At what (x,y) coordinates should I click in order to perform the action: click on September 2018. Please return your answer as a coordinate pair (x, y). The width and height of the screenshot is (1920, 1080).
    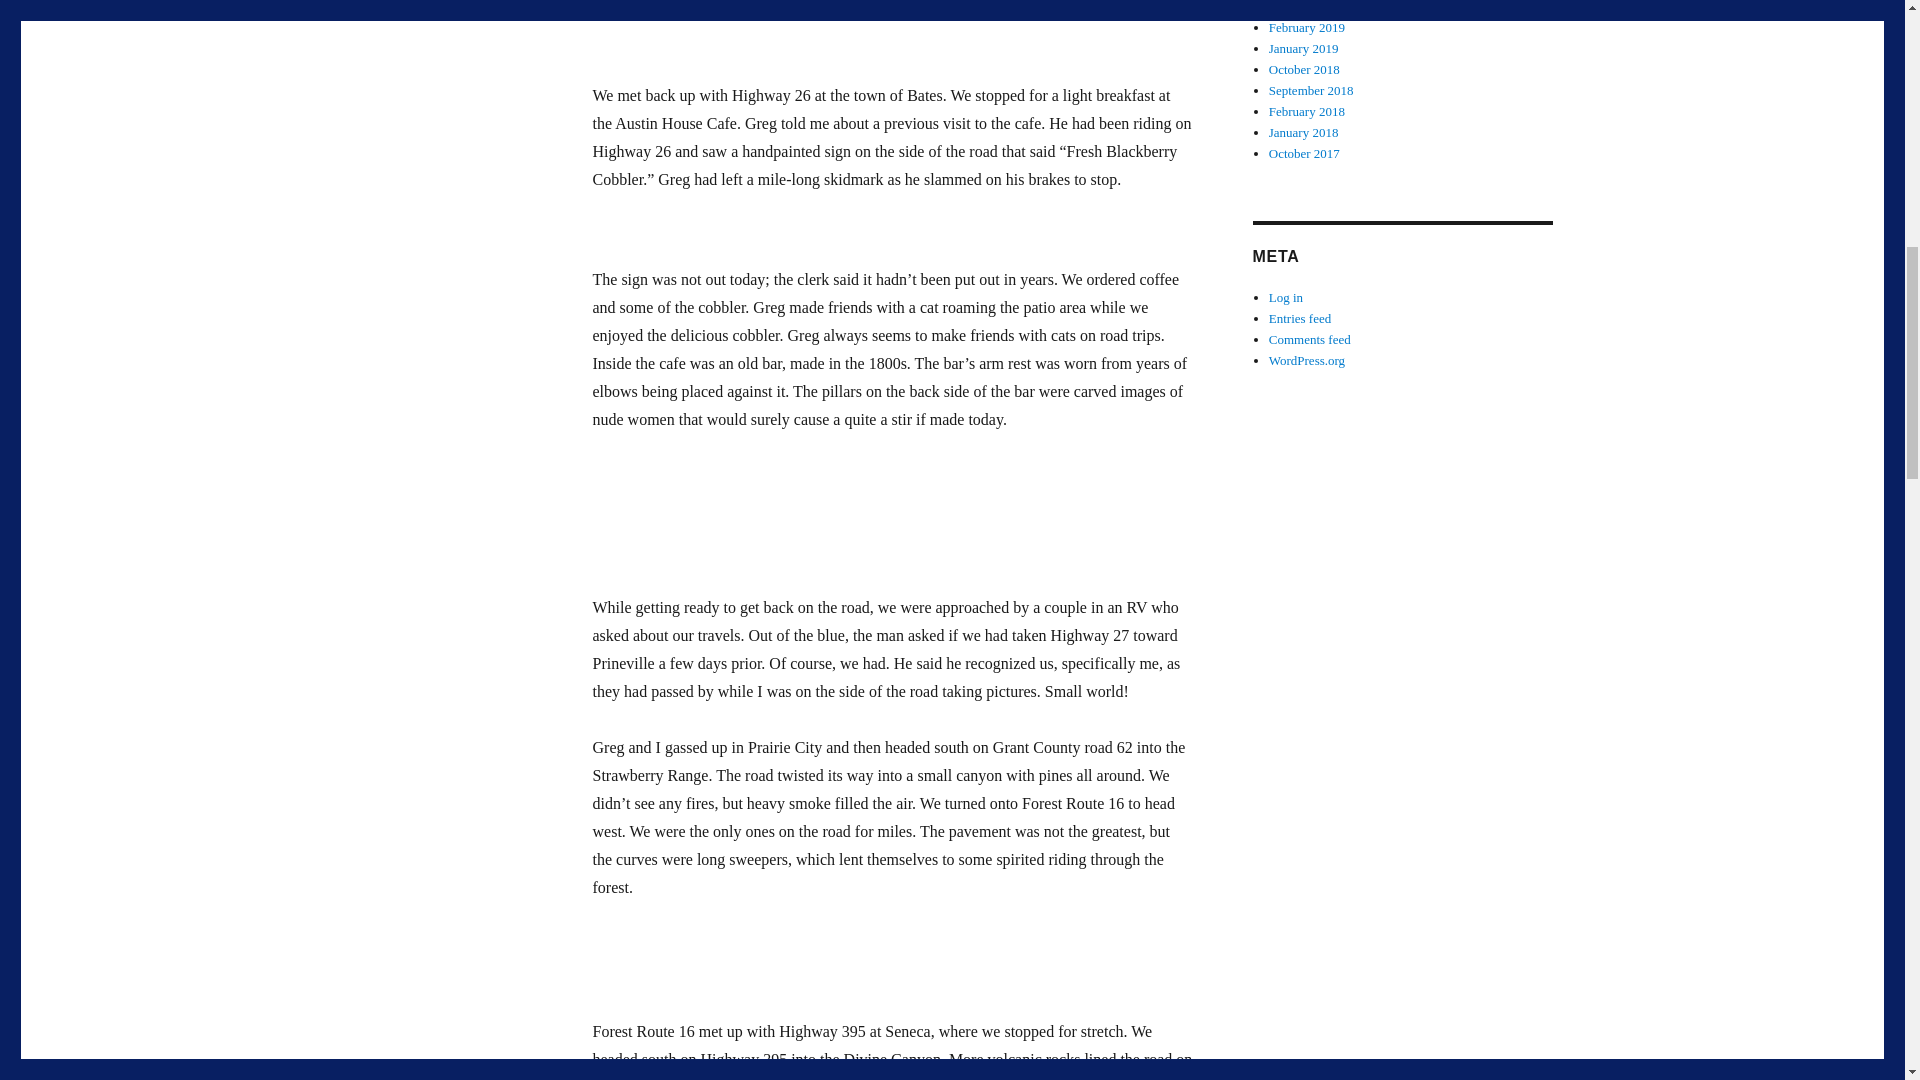
    Looking at the image, I should click on (1311, 90).